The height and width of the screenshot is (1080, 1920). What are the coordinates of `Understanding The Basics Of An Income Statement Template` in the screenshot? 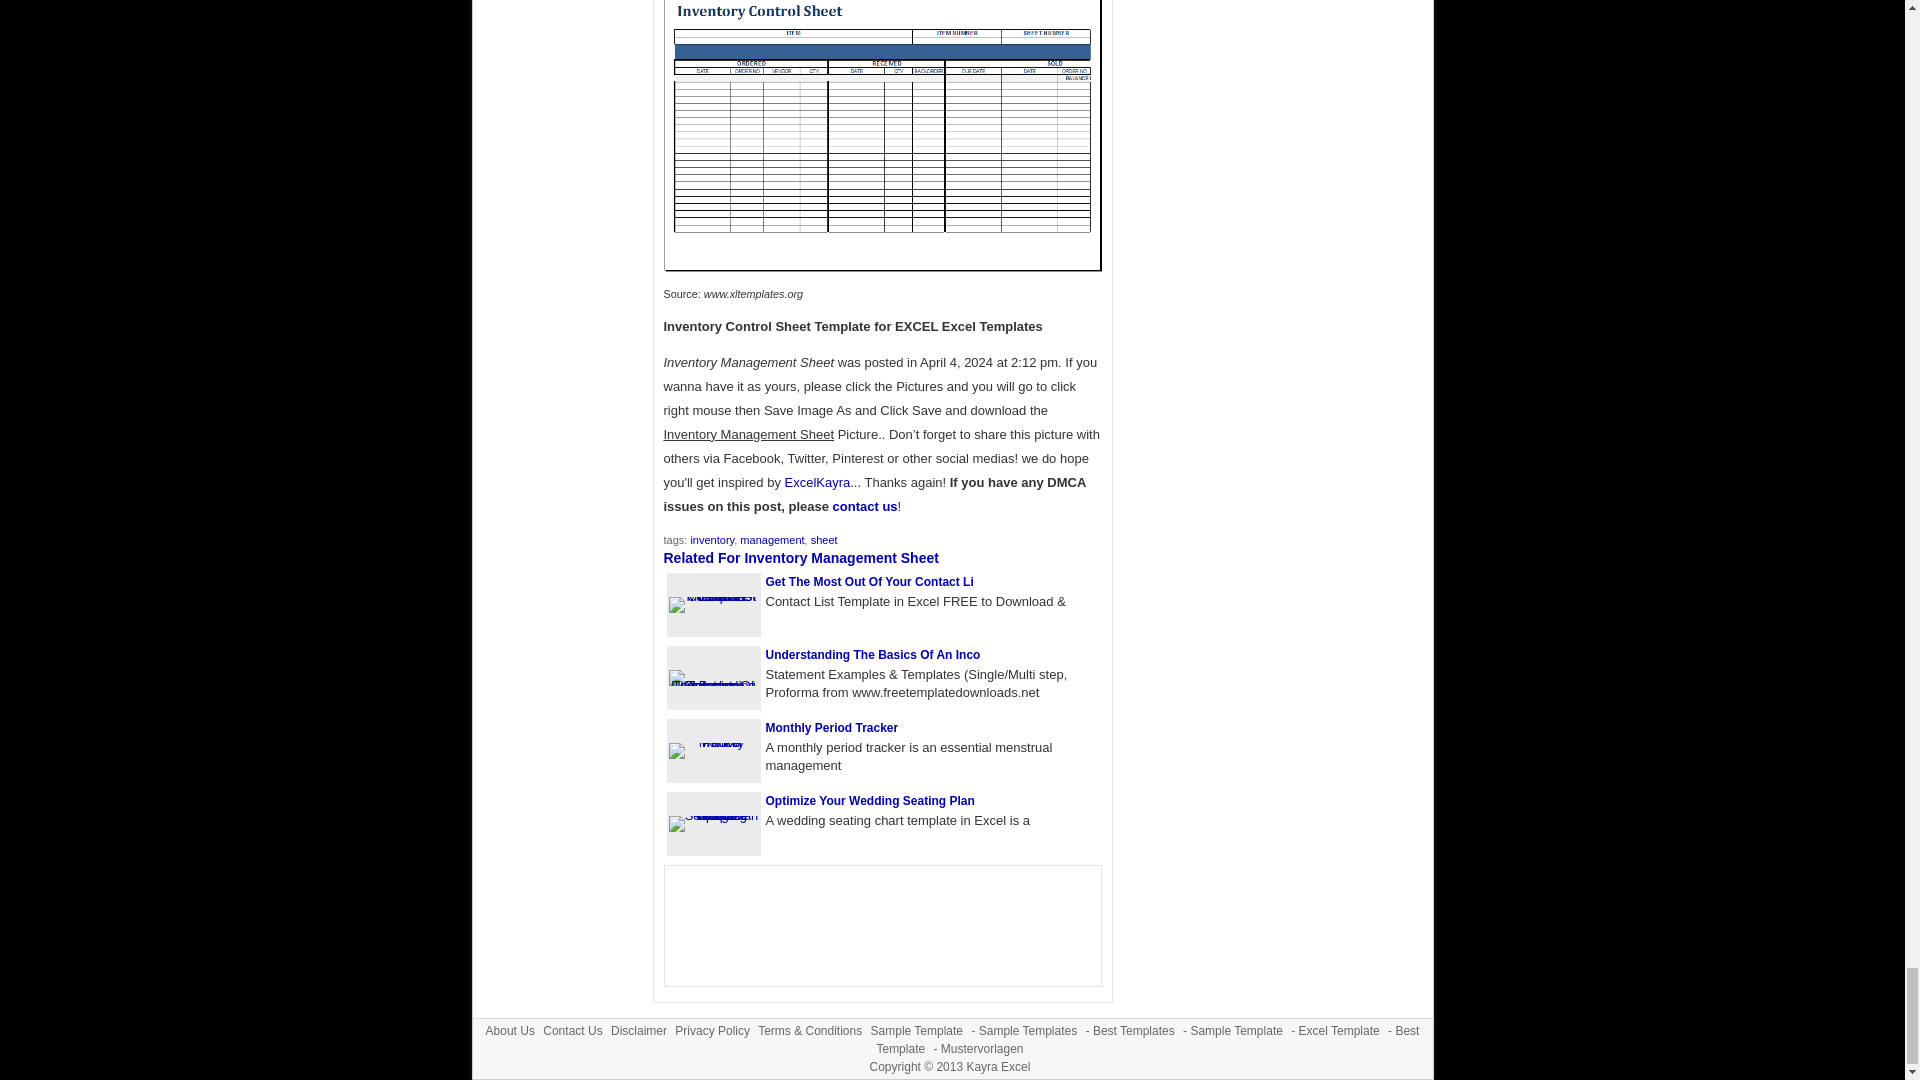 It's located at (713, 686).